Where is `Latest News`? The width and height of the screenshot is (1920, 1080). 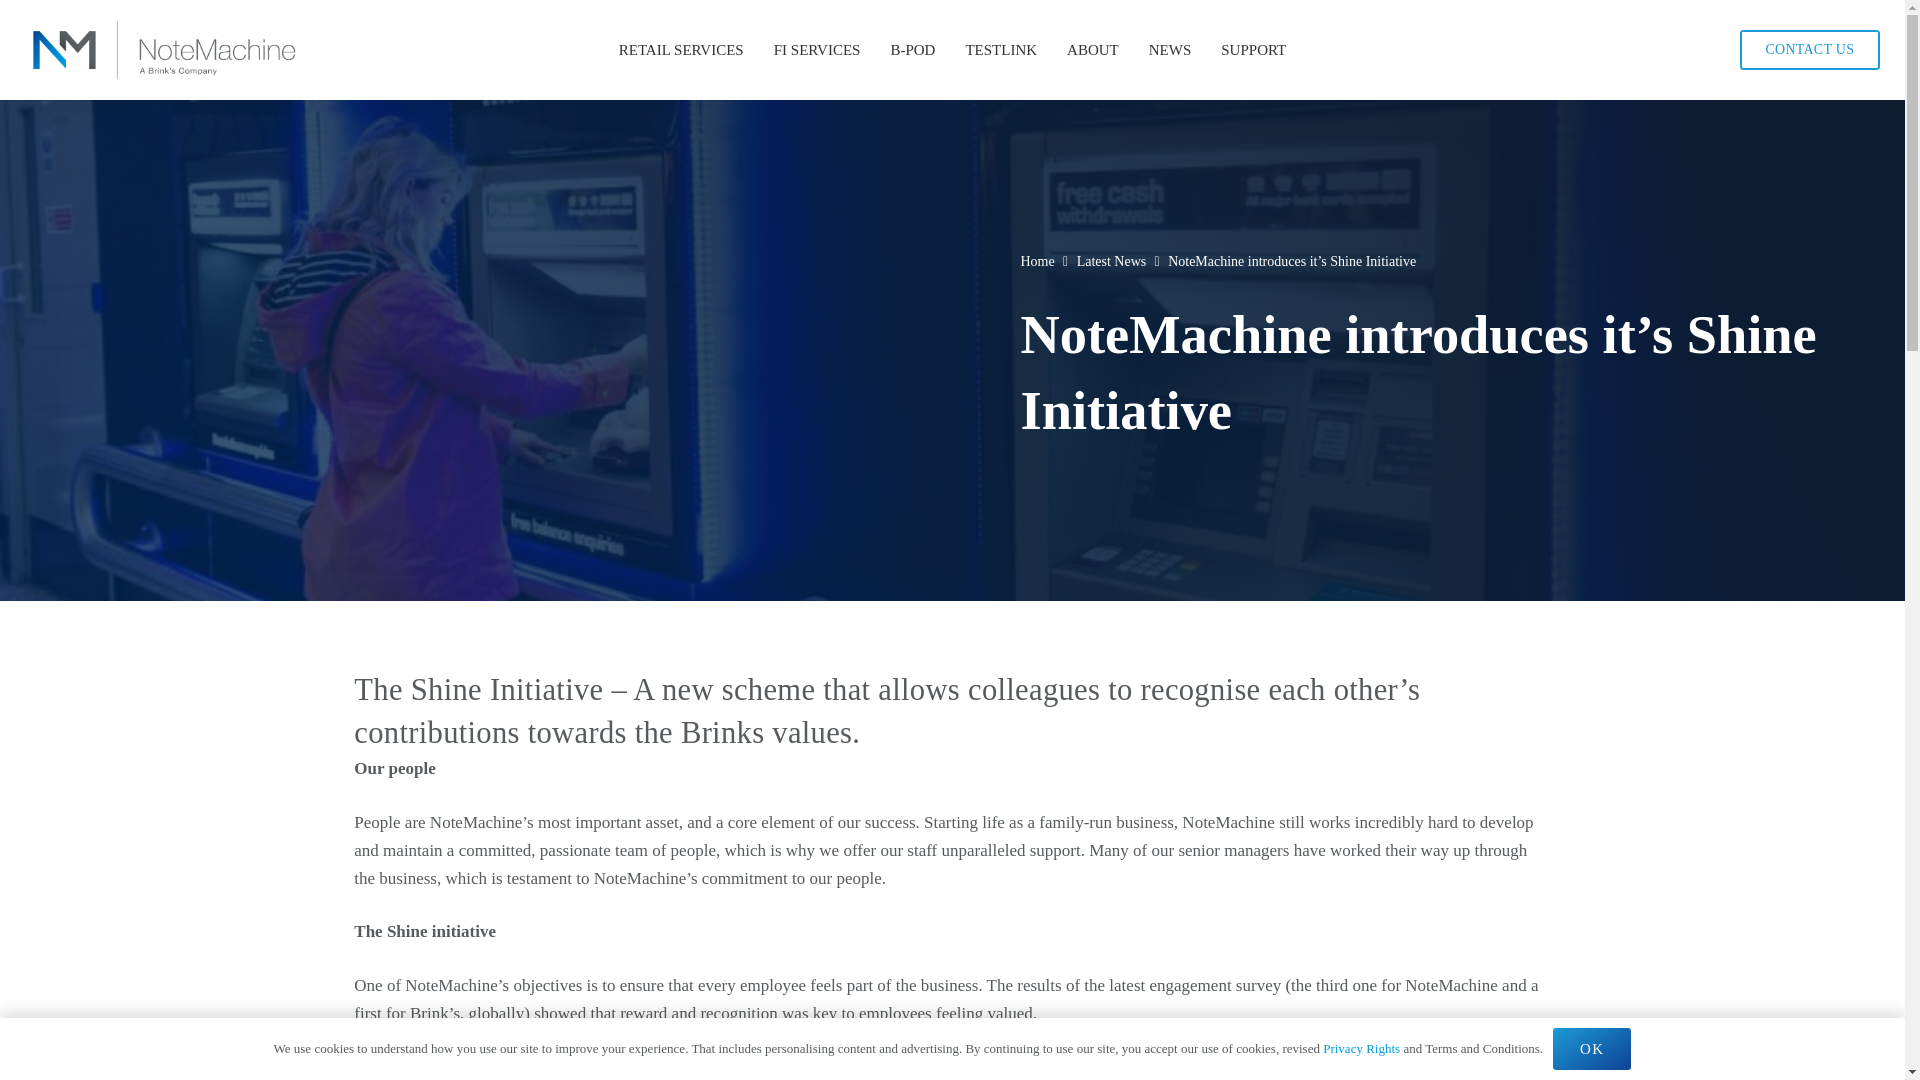
Latest News is located at coordinates (1112, 260).